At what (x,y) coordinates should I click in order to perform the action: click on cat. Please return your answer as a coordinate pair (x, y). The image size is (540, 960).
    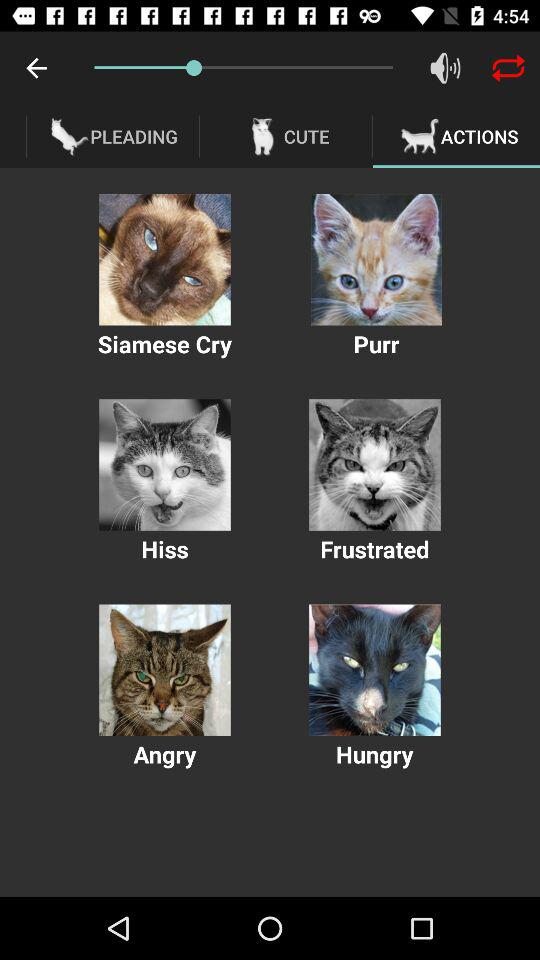
    Looking at the image, I should click on (164, 464).